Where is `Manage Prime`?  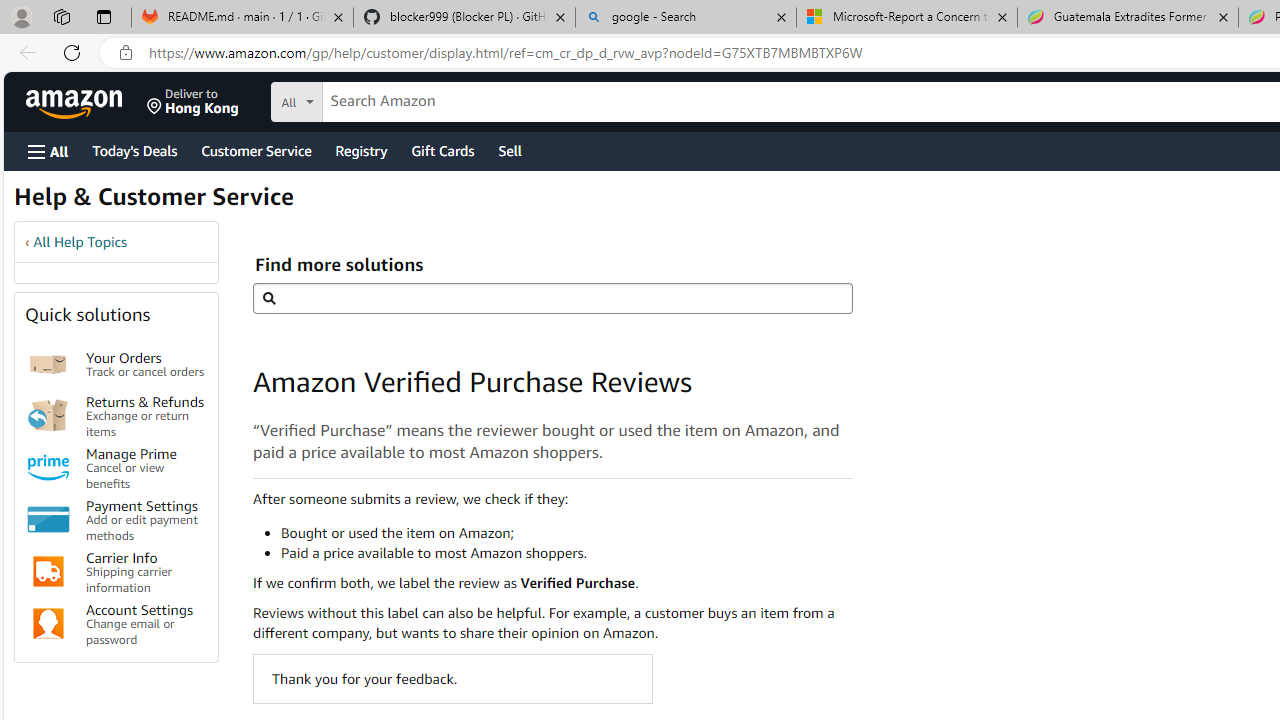 Manage Prime is located at coordinates (48, 468).